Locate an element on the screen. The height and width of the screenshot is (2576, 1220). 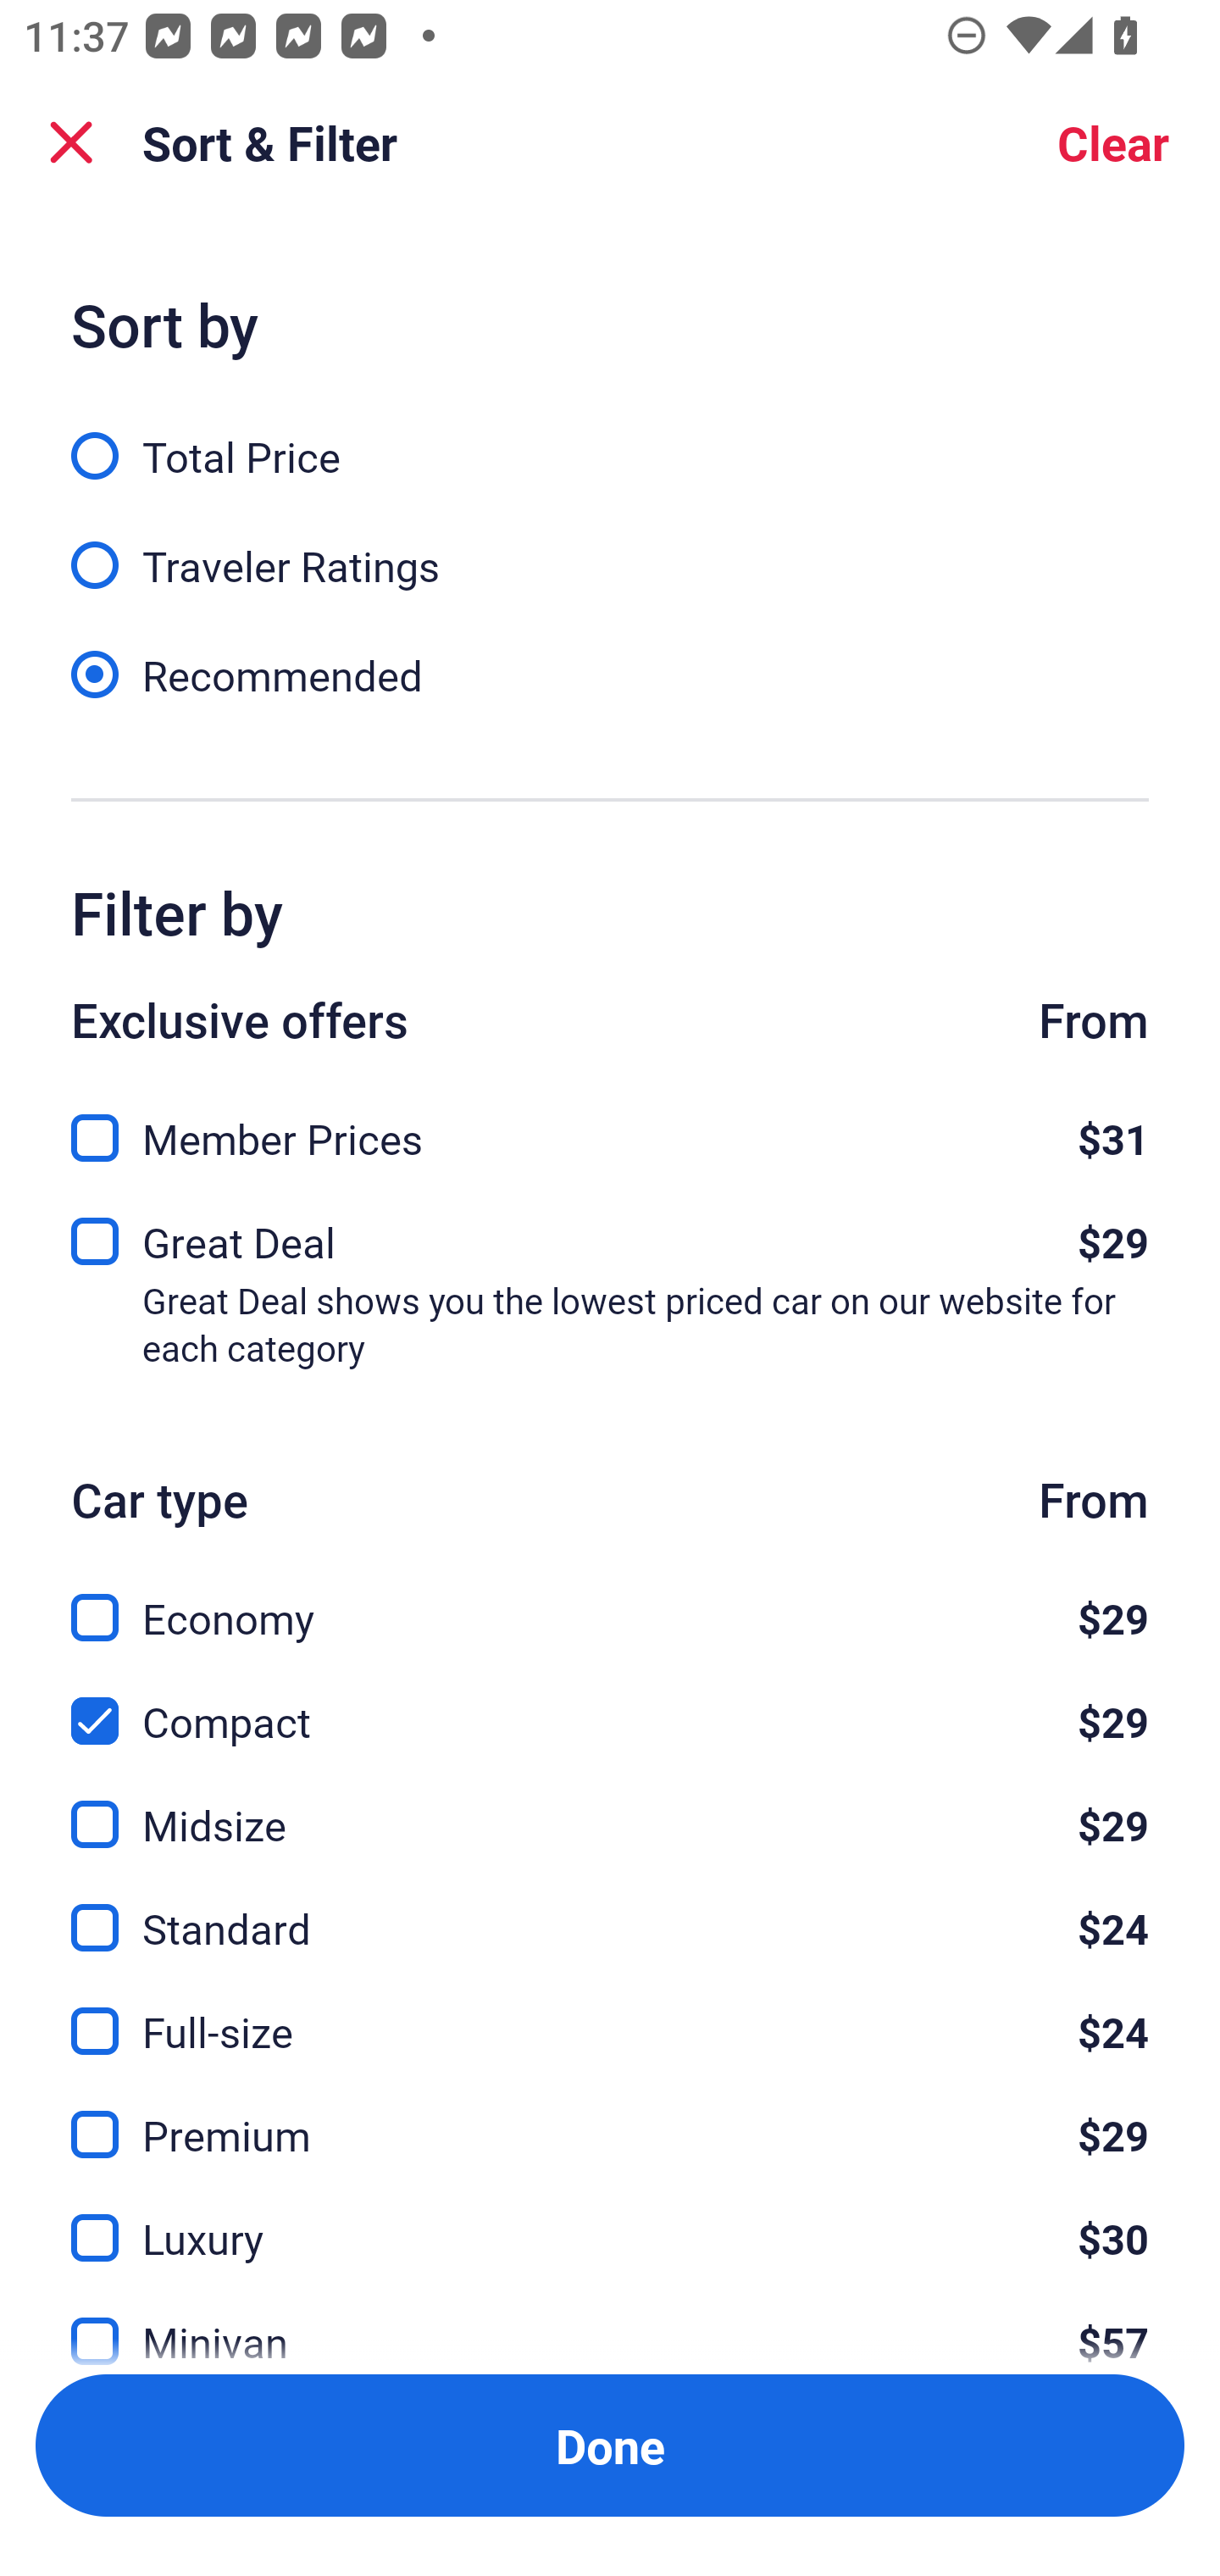
Economy, $29 Economy $29 is located at coordinates (610, 1600).